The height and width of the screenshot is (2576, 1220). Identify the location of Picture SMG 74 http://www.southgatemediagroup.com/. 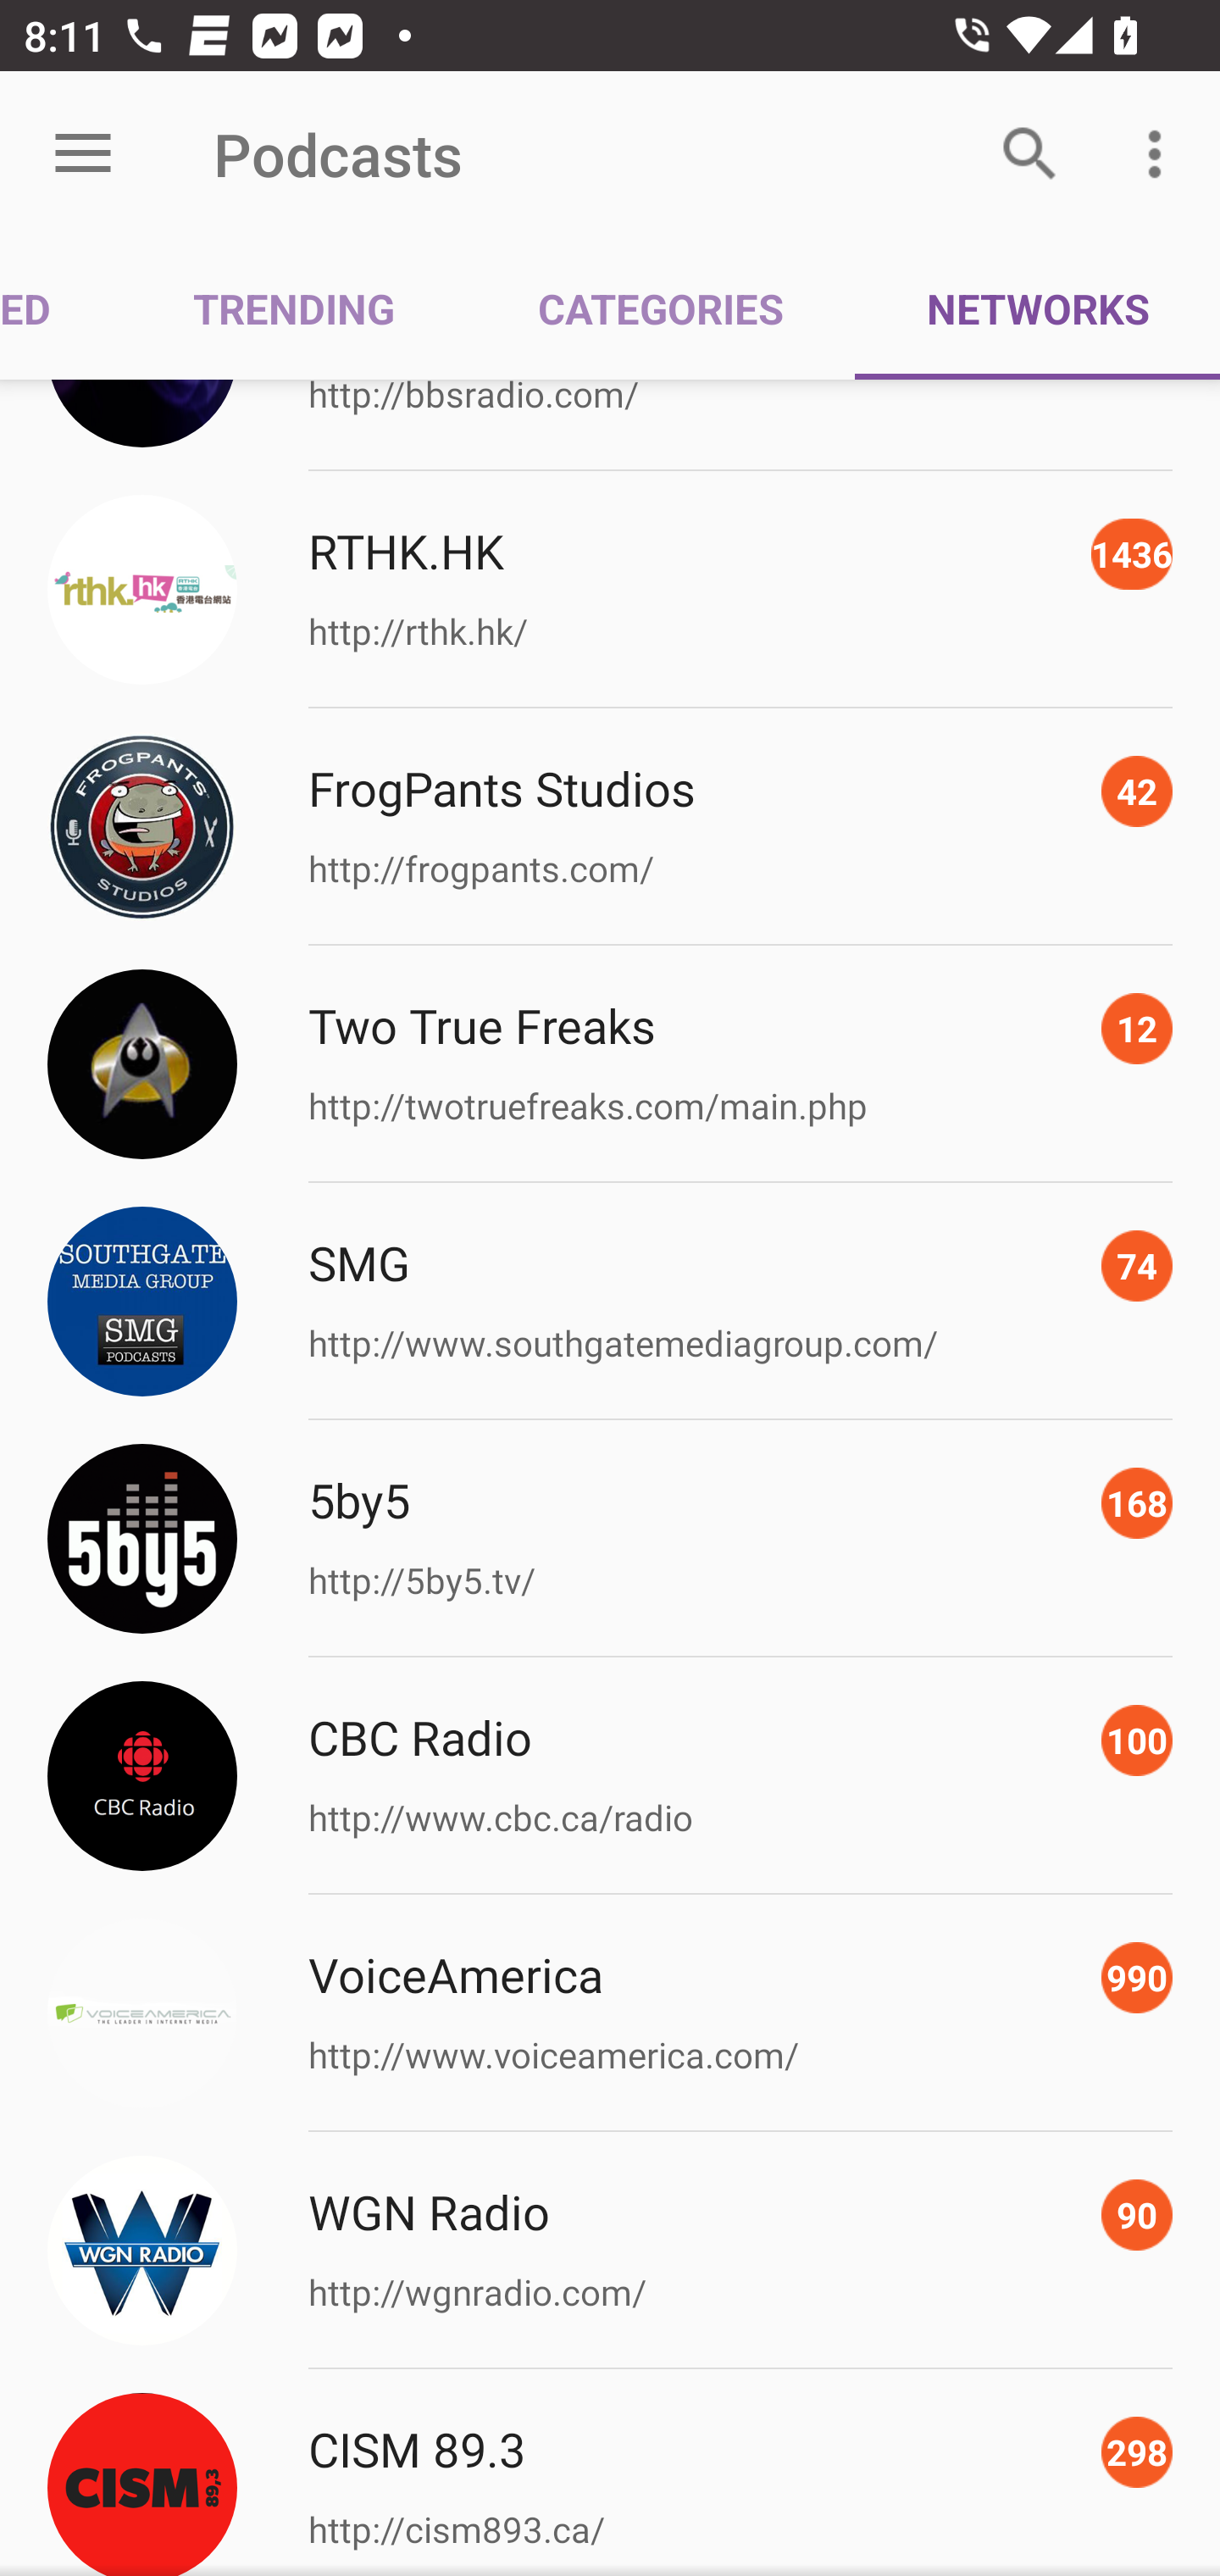
(610, 1301).